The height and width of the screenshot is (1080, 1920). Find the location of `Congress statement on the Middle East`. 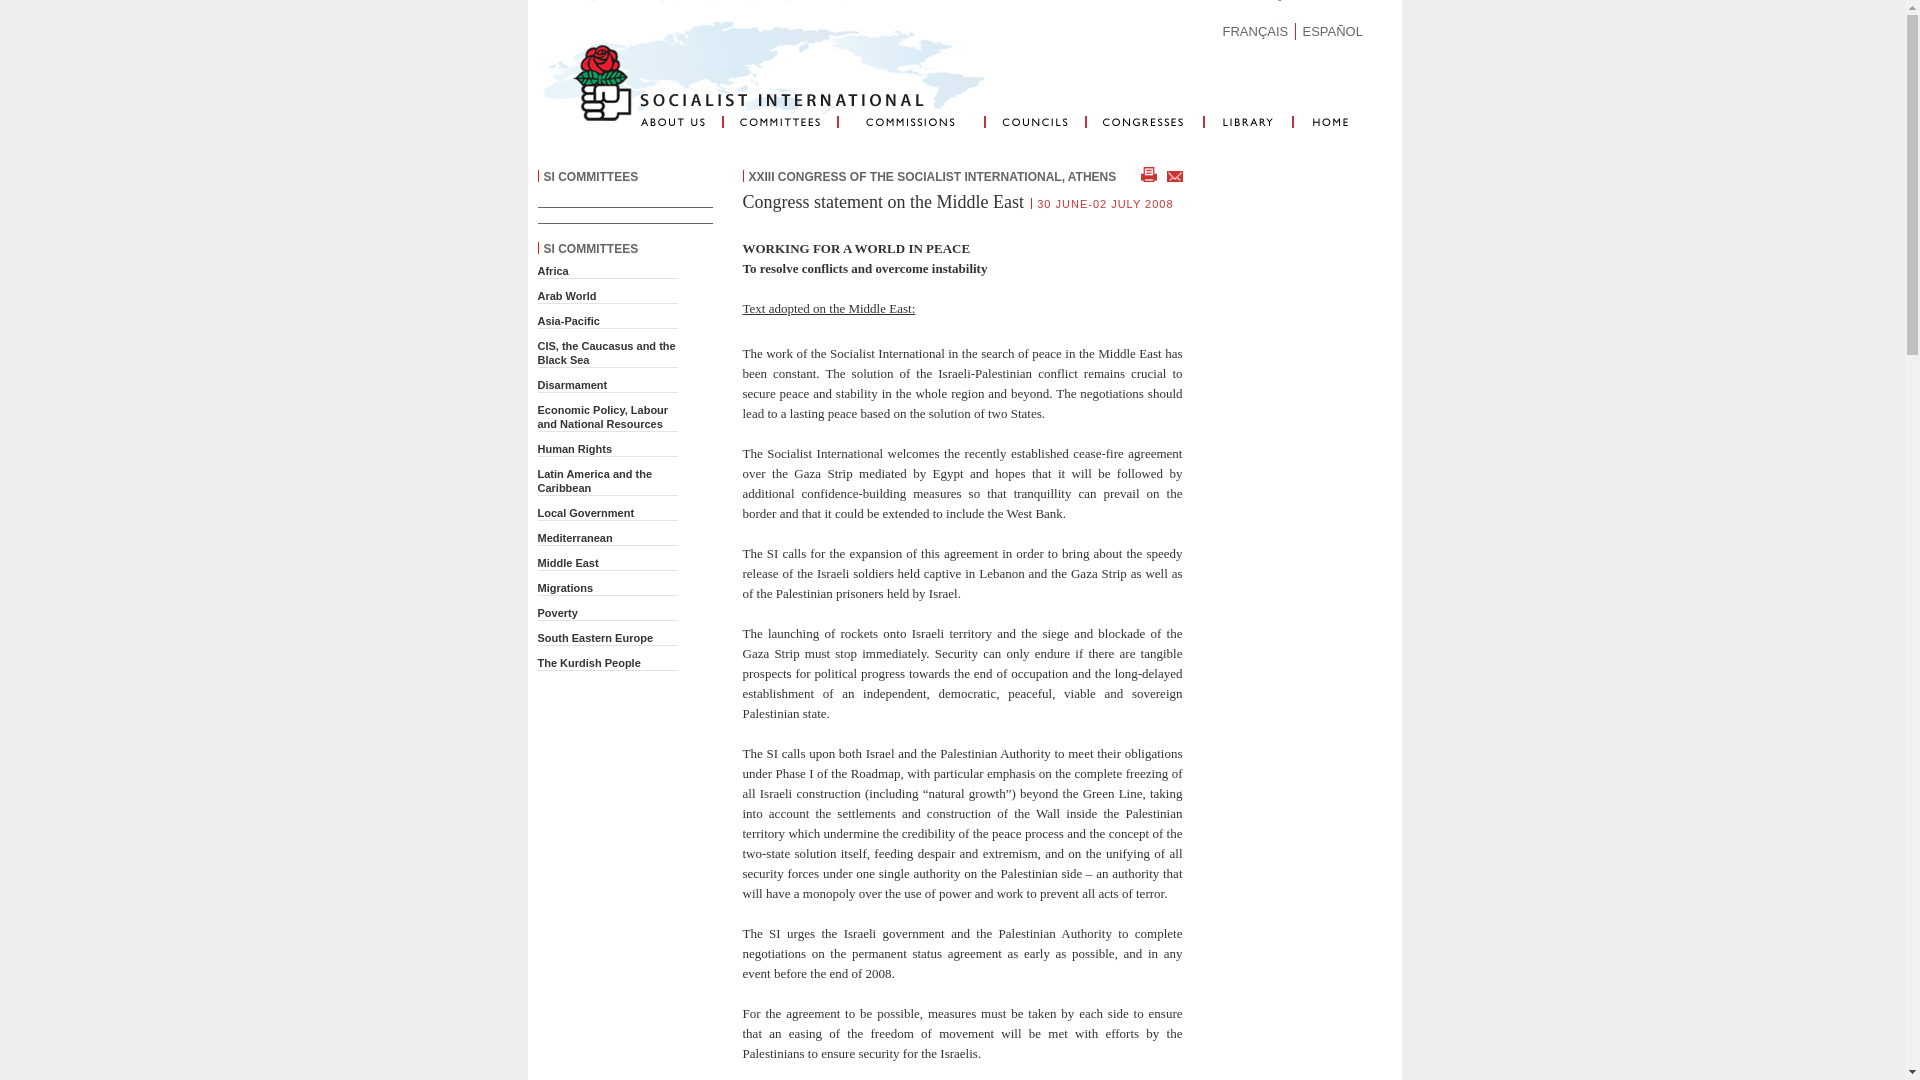

Congress statement on the Middle East is located at coordinates (882, 202).